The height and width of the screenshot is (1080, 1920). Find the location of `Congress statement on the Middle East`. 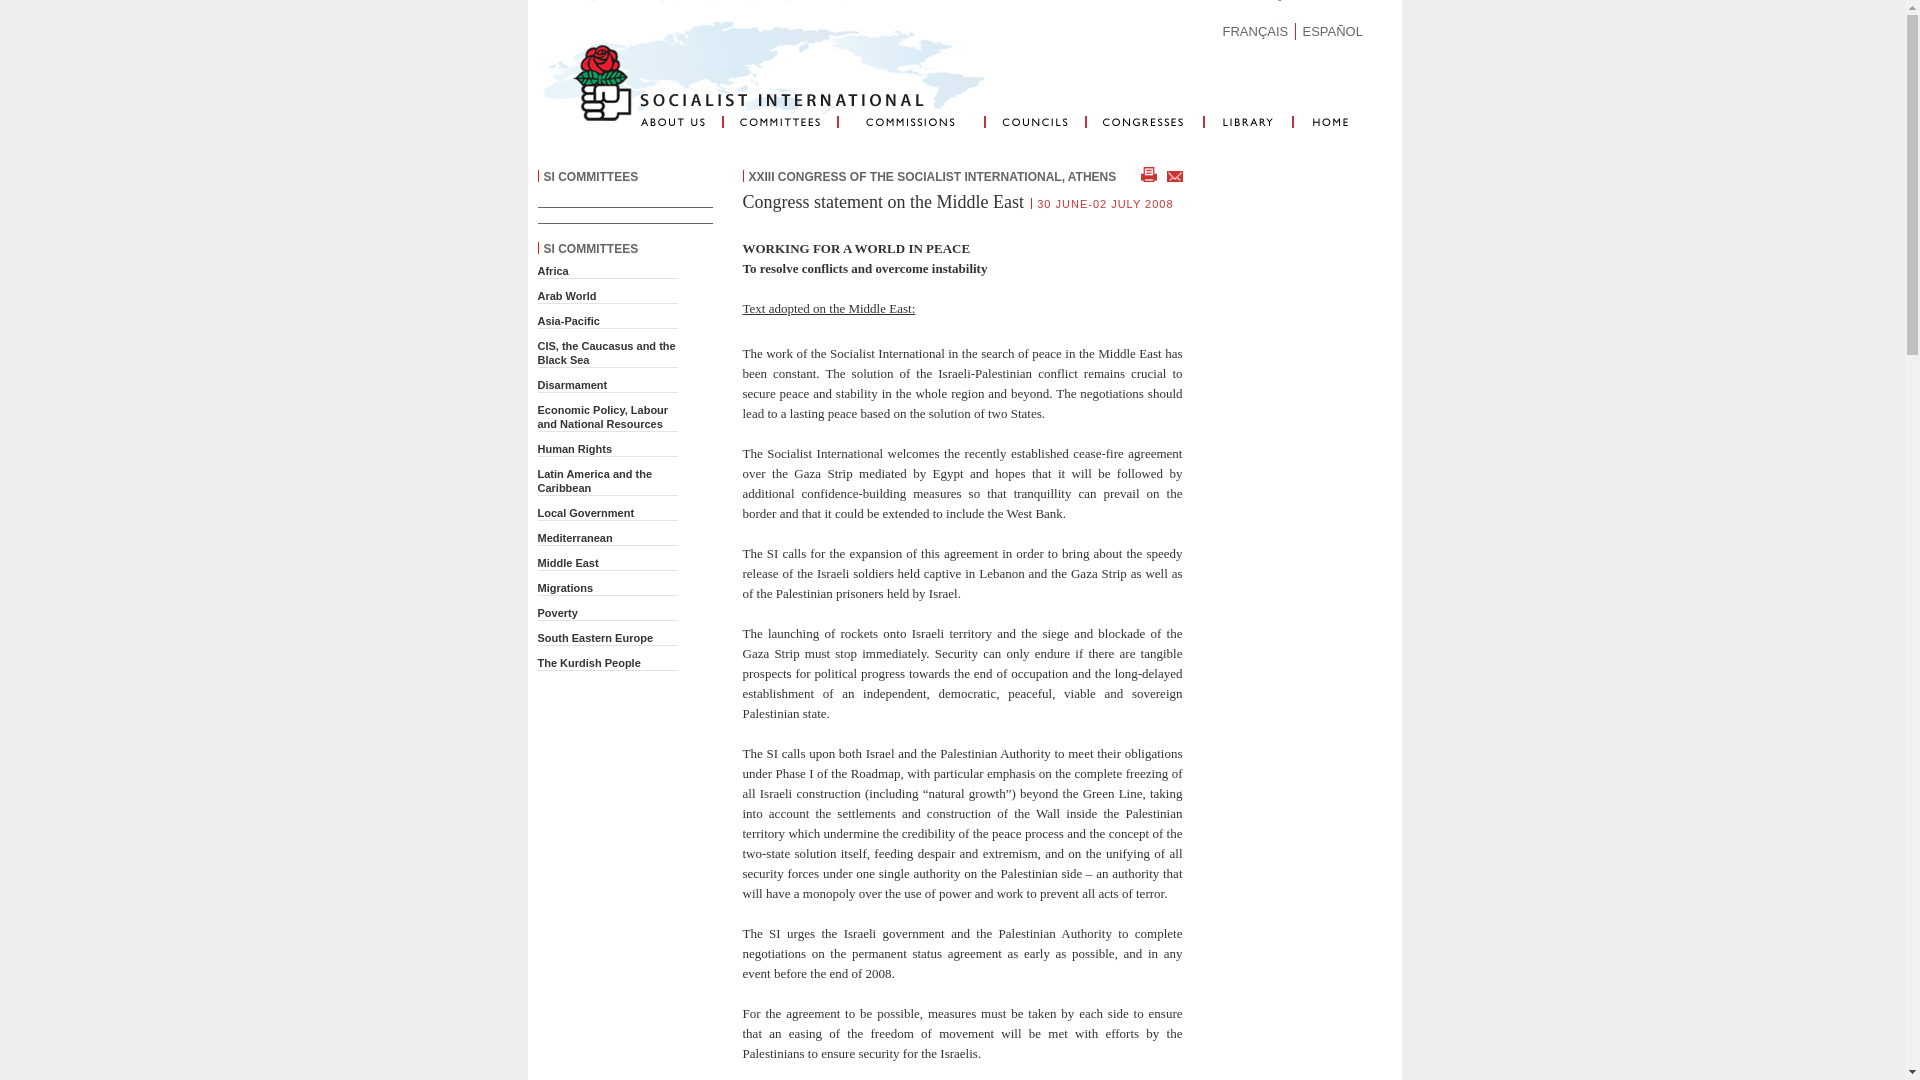

Congress statement on the Middle East is located at coordinates (882, 202).